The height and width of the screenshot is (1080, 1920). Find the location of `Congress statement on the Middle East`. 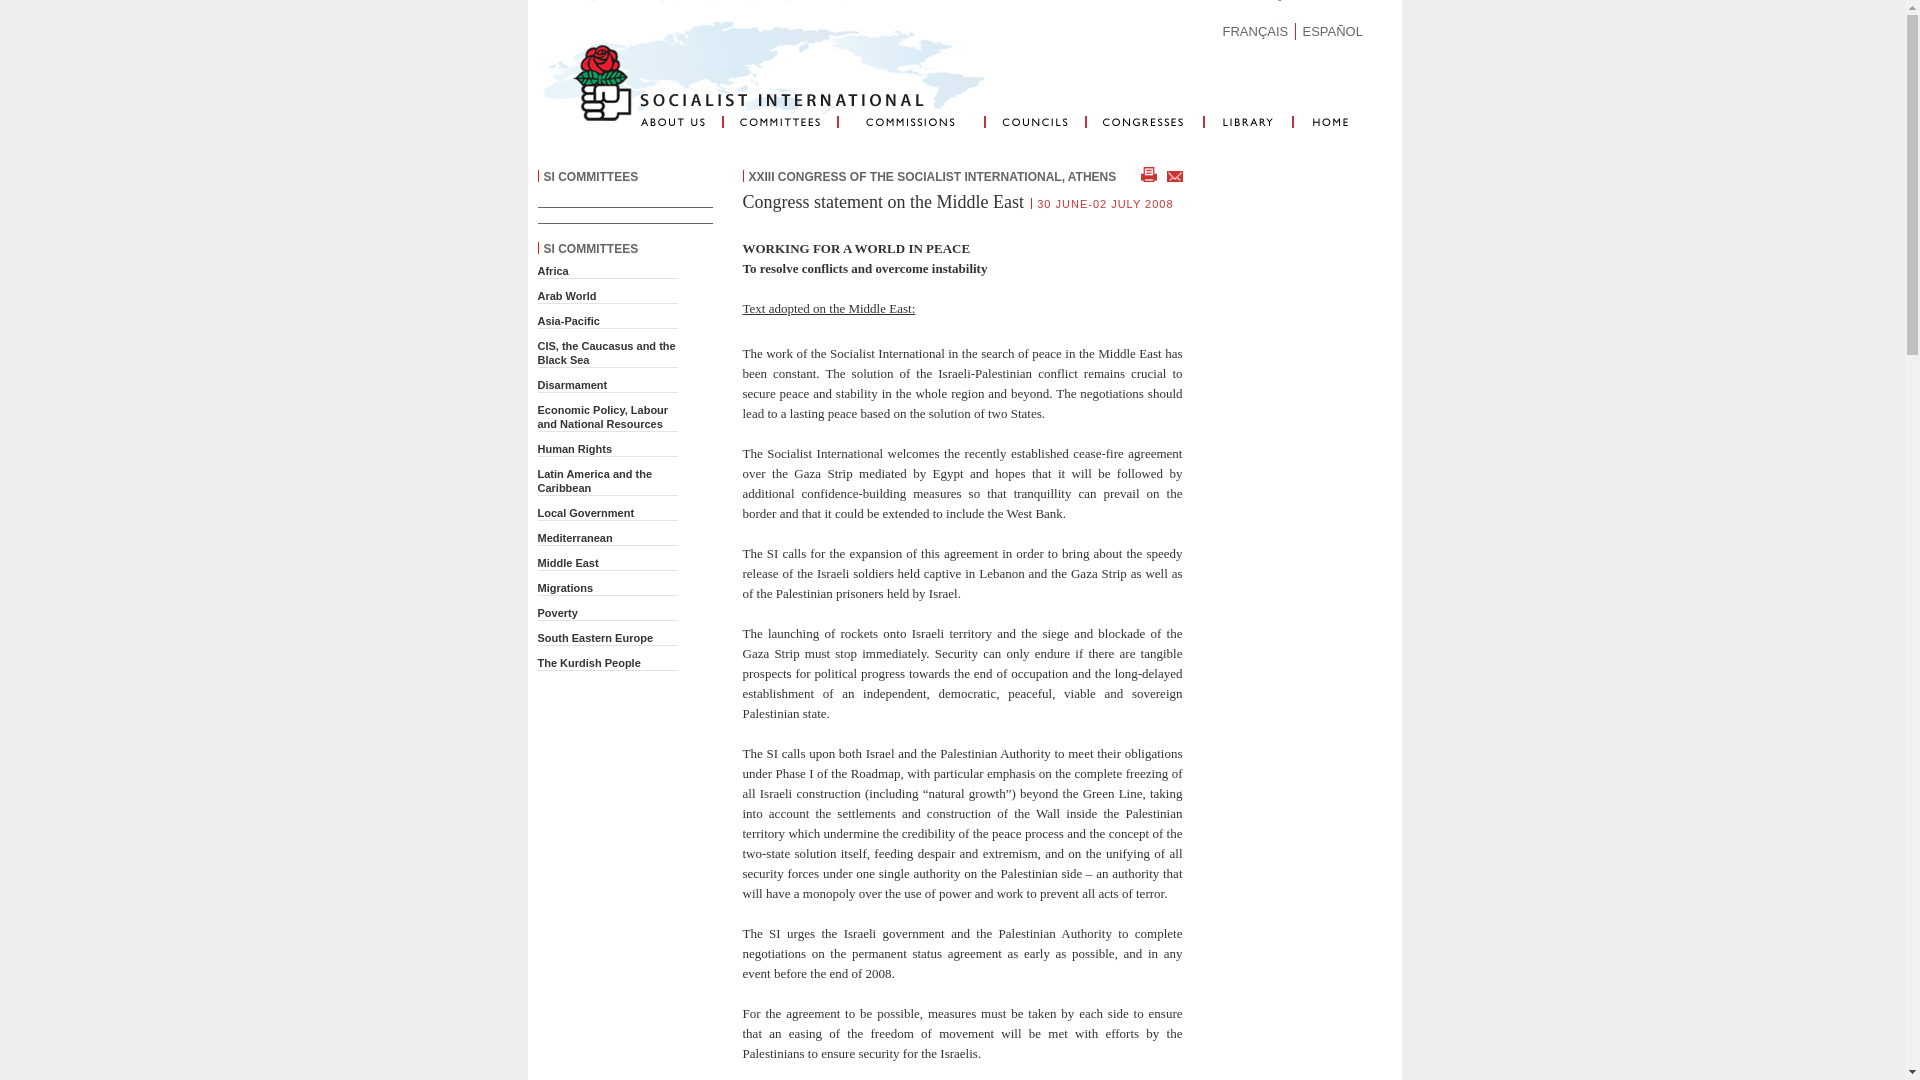

Congress statement on the Middle East is located at coordinates (882, 202).